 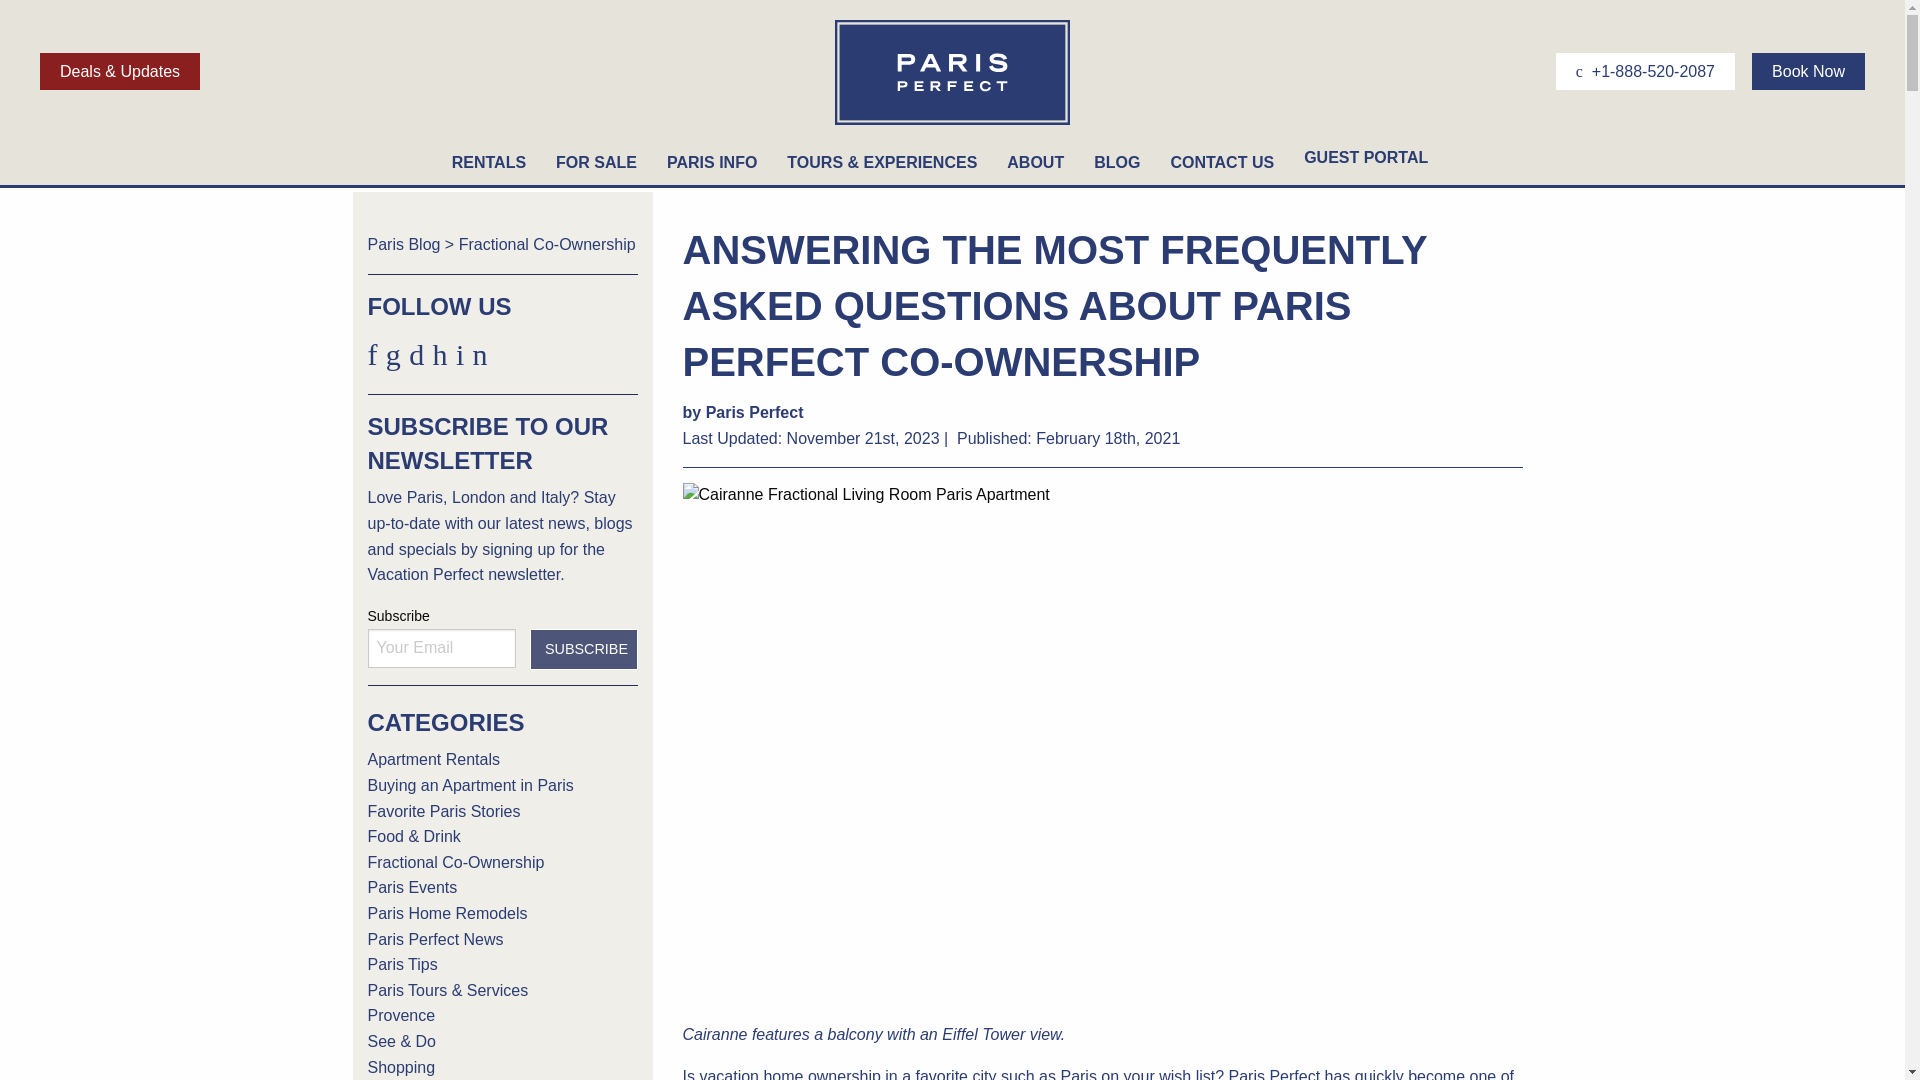 I want to click on RENTALS, so click(x=489, y=162).